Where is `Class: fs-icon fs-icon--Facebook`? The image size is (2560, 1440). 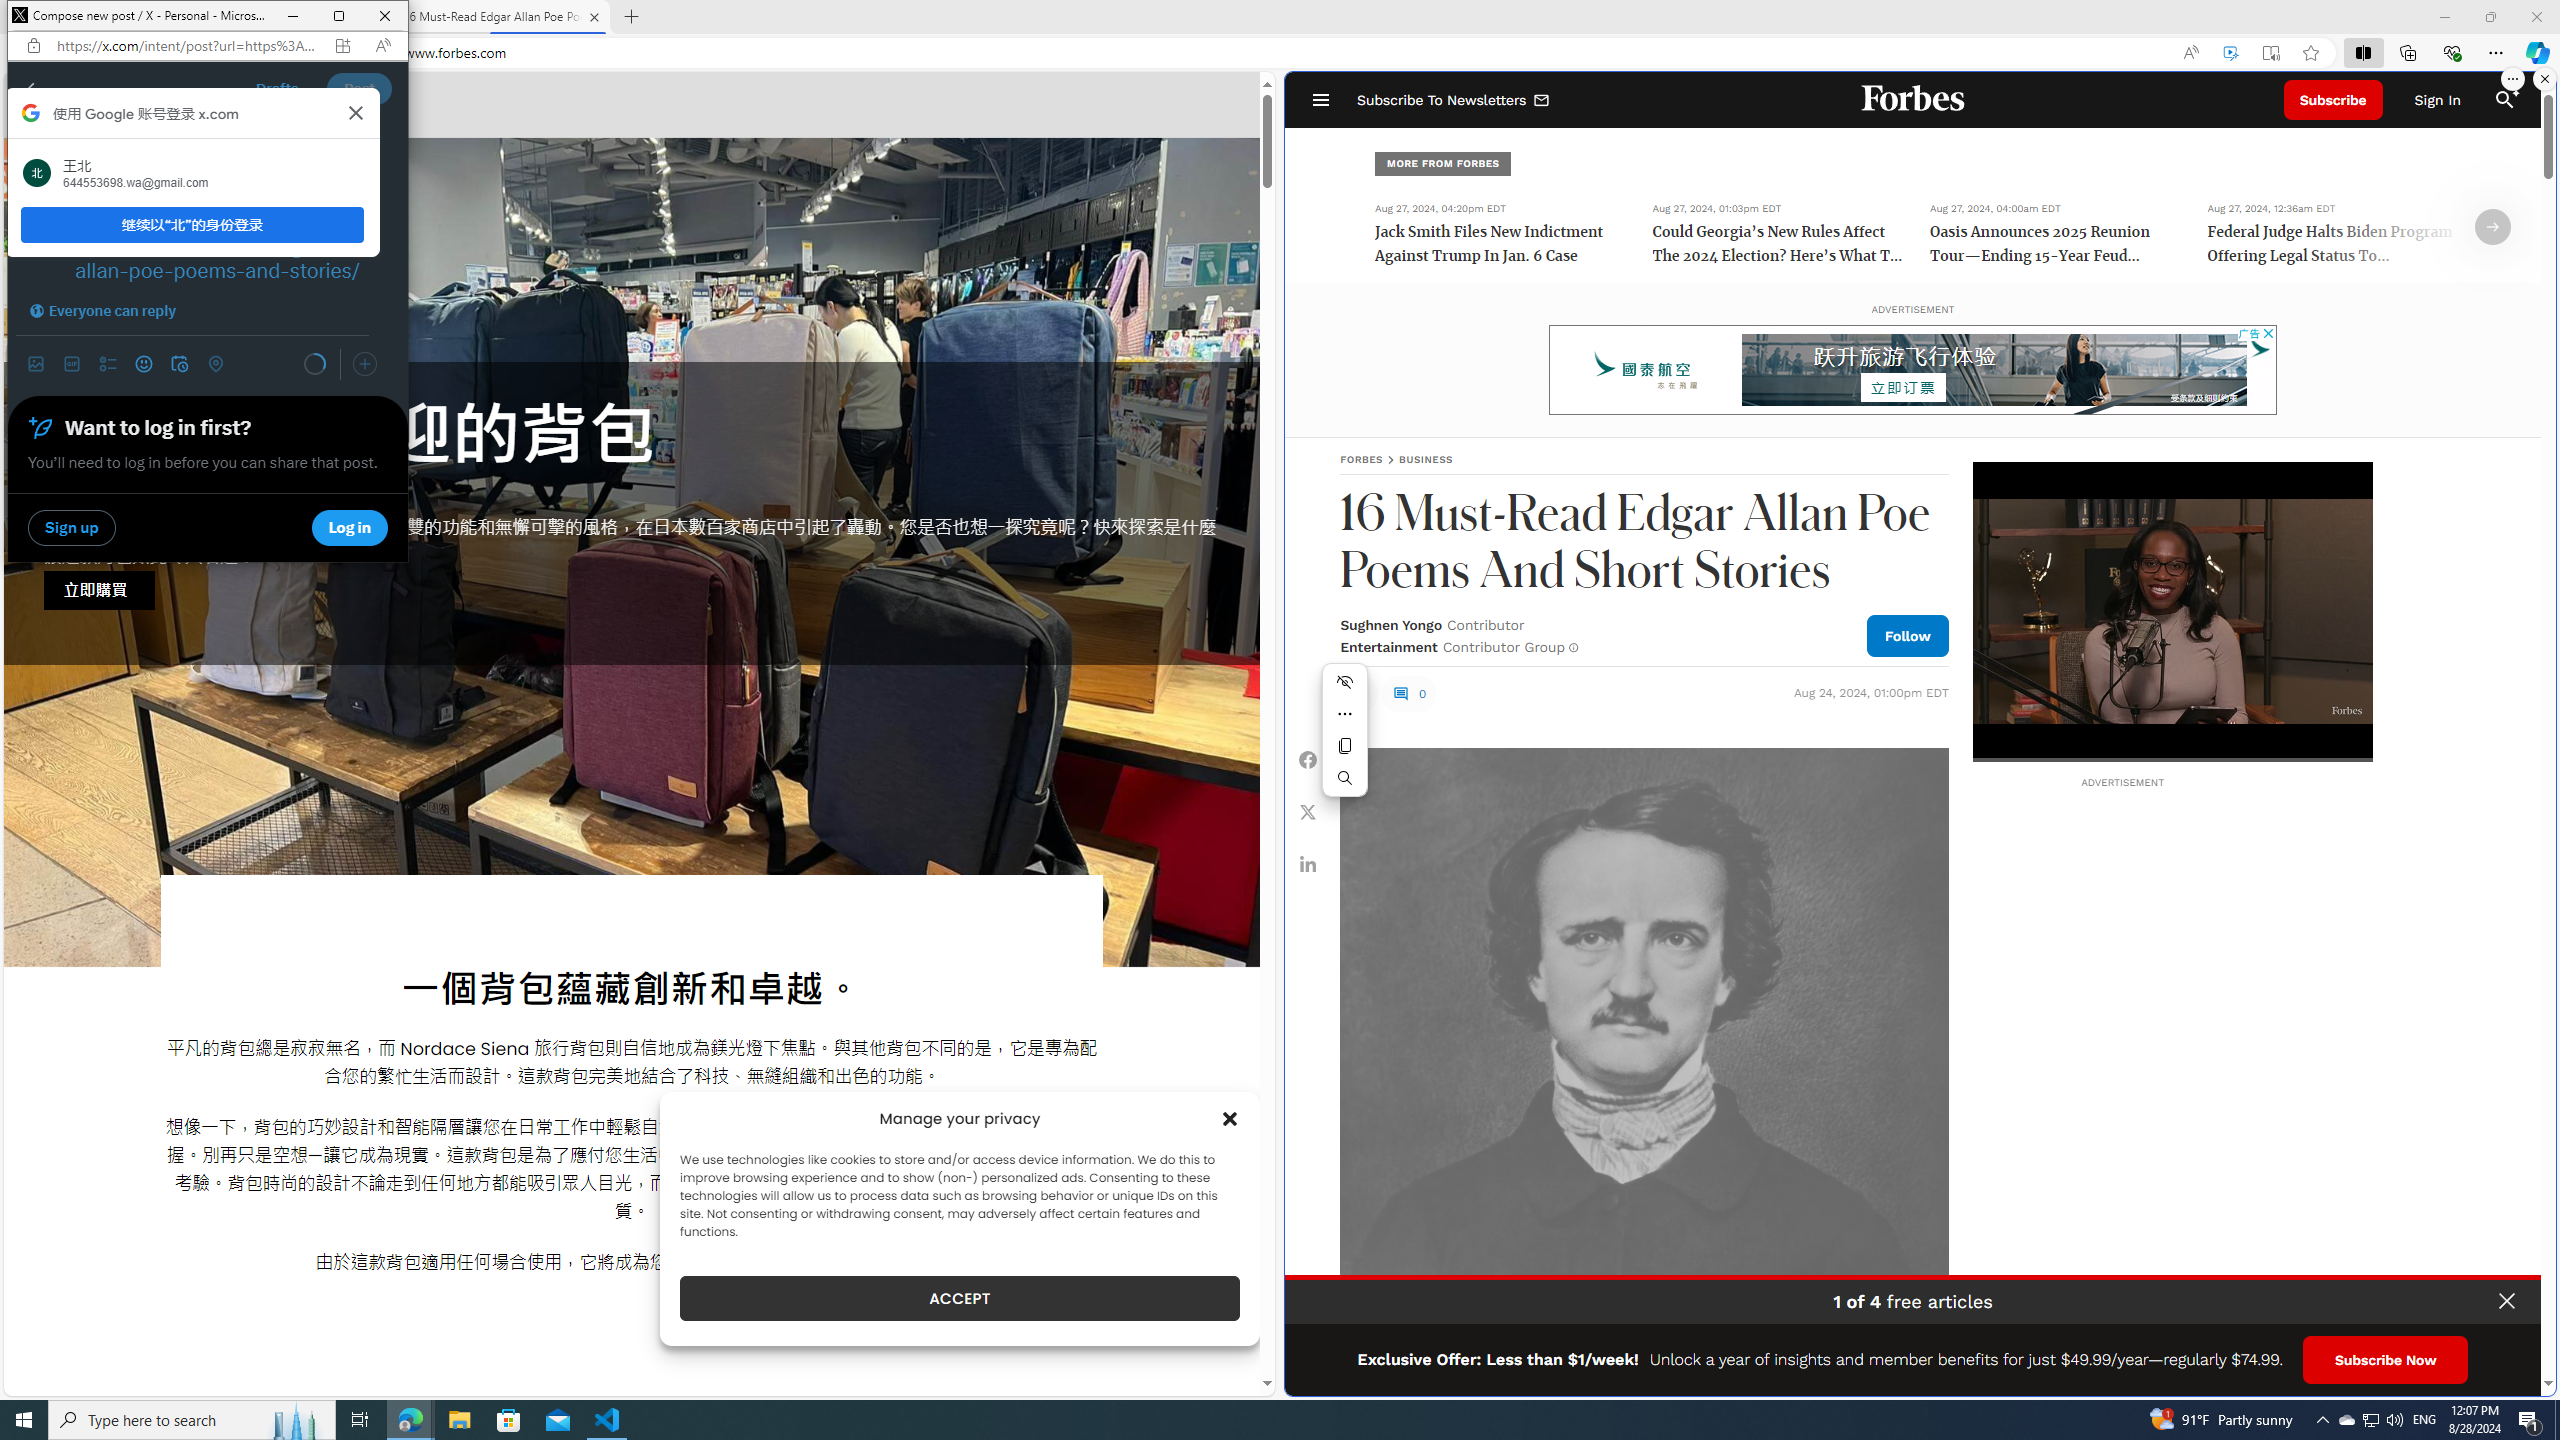
Class: fs-icon fs-icon--Facebook is located at coordinates (1309, 759).